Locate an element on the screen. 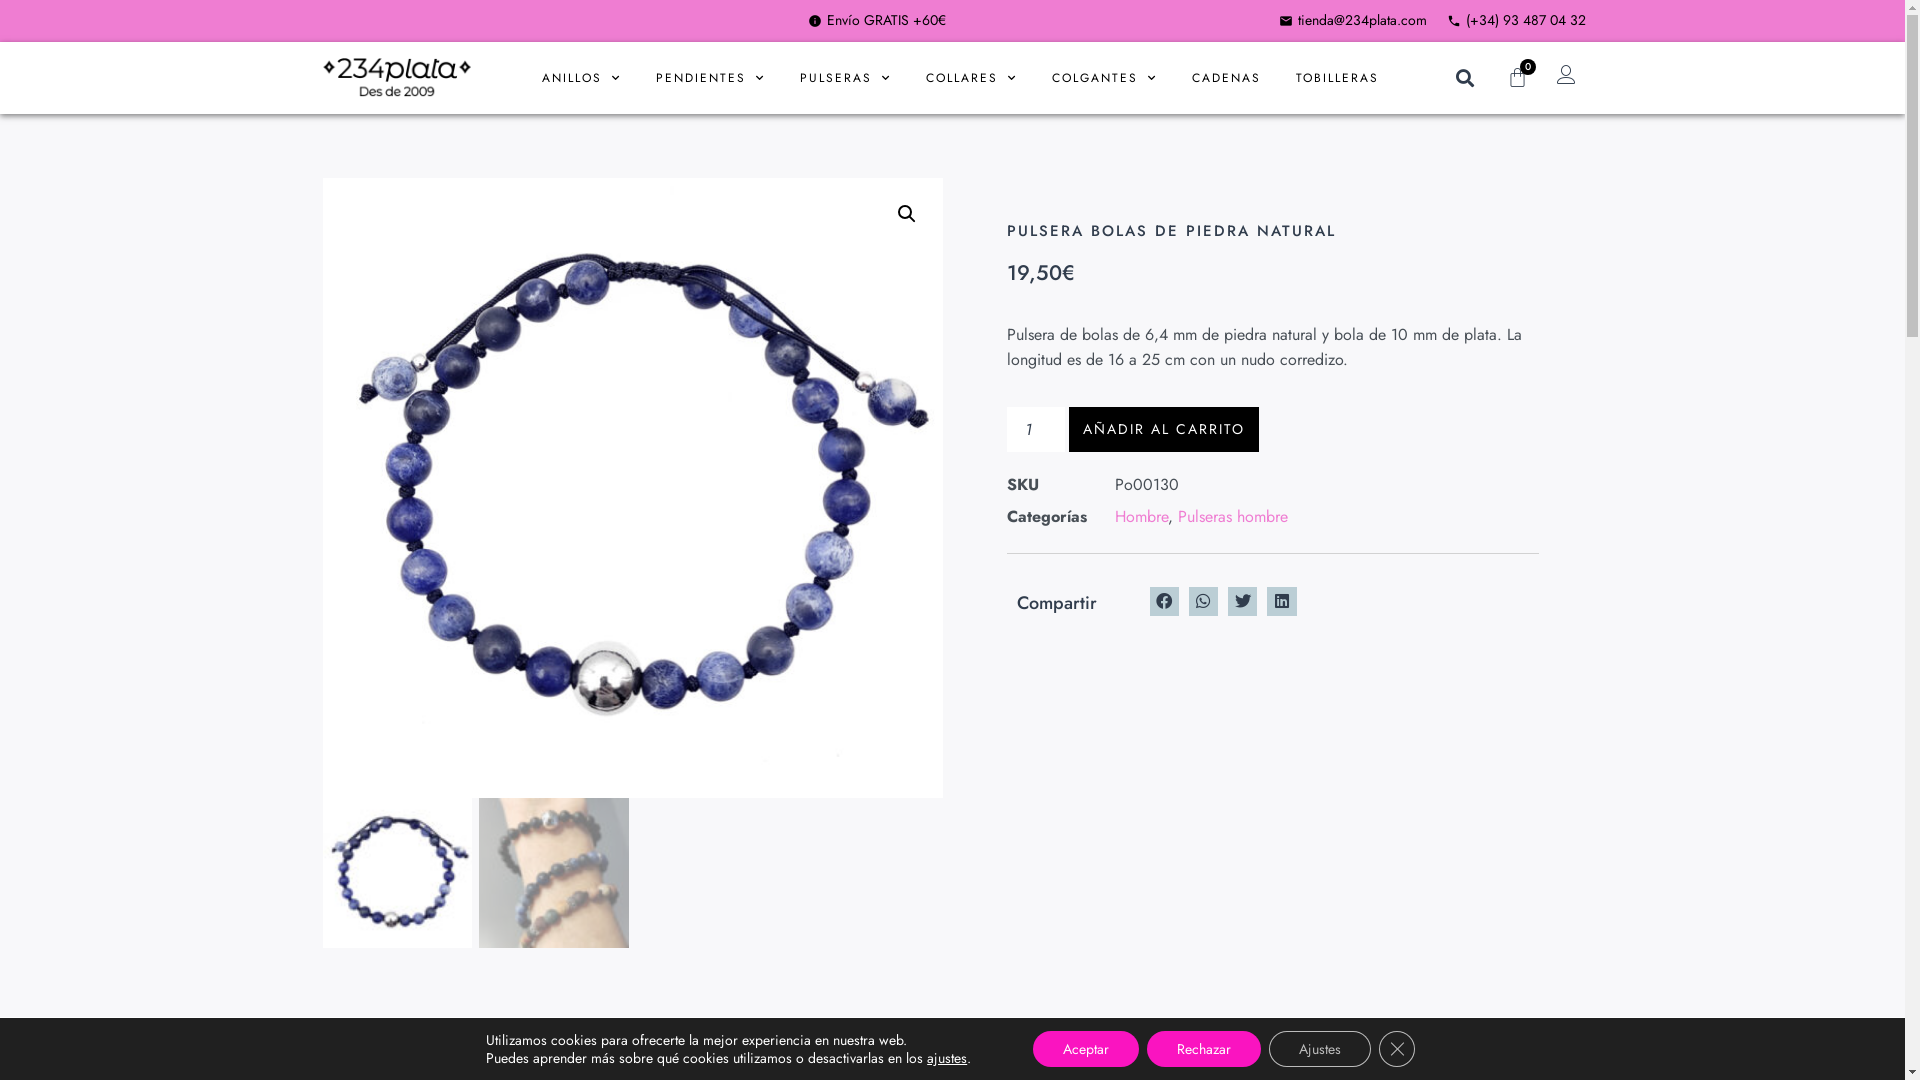  Aceptar is located at coordinates (1086, 1049).